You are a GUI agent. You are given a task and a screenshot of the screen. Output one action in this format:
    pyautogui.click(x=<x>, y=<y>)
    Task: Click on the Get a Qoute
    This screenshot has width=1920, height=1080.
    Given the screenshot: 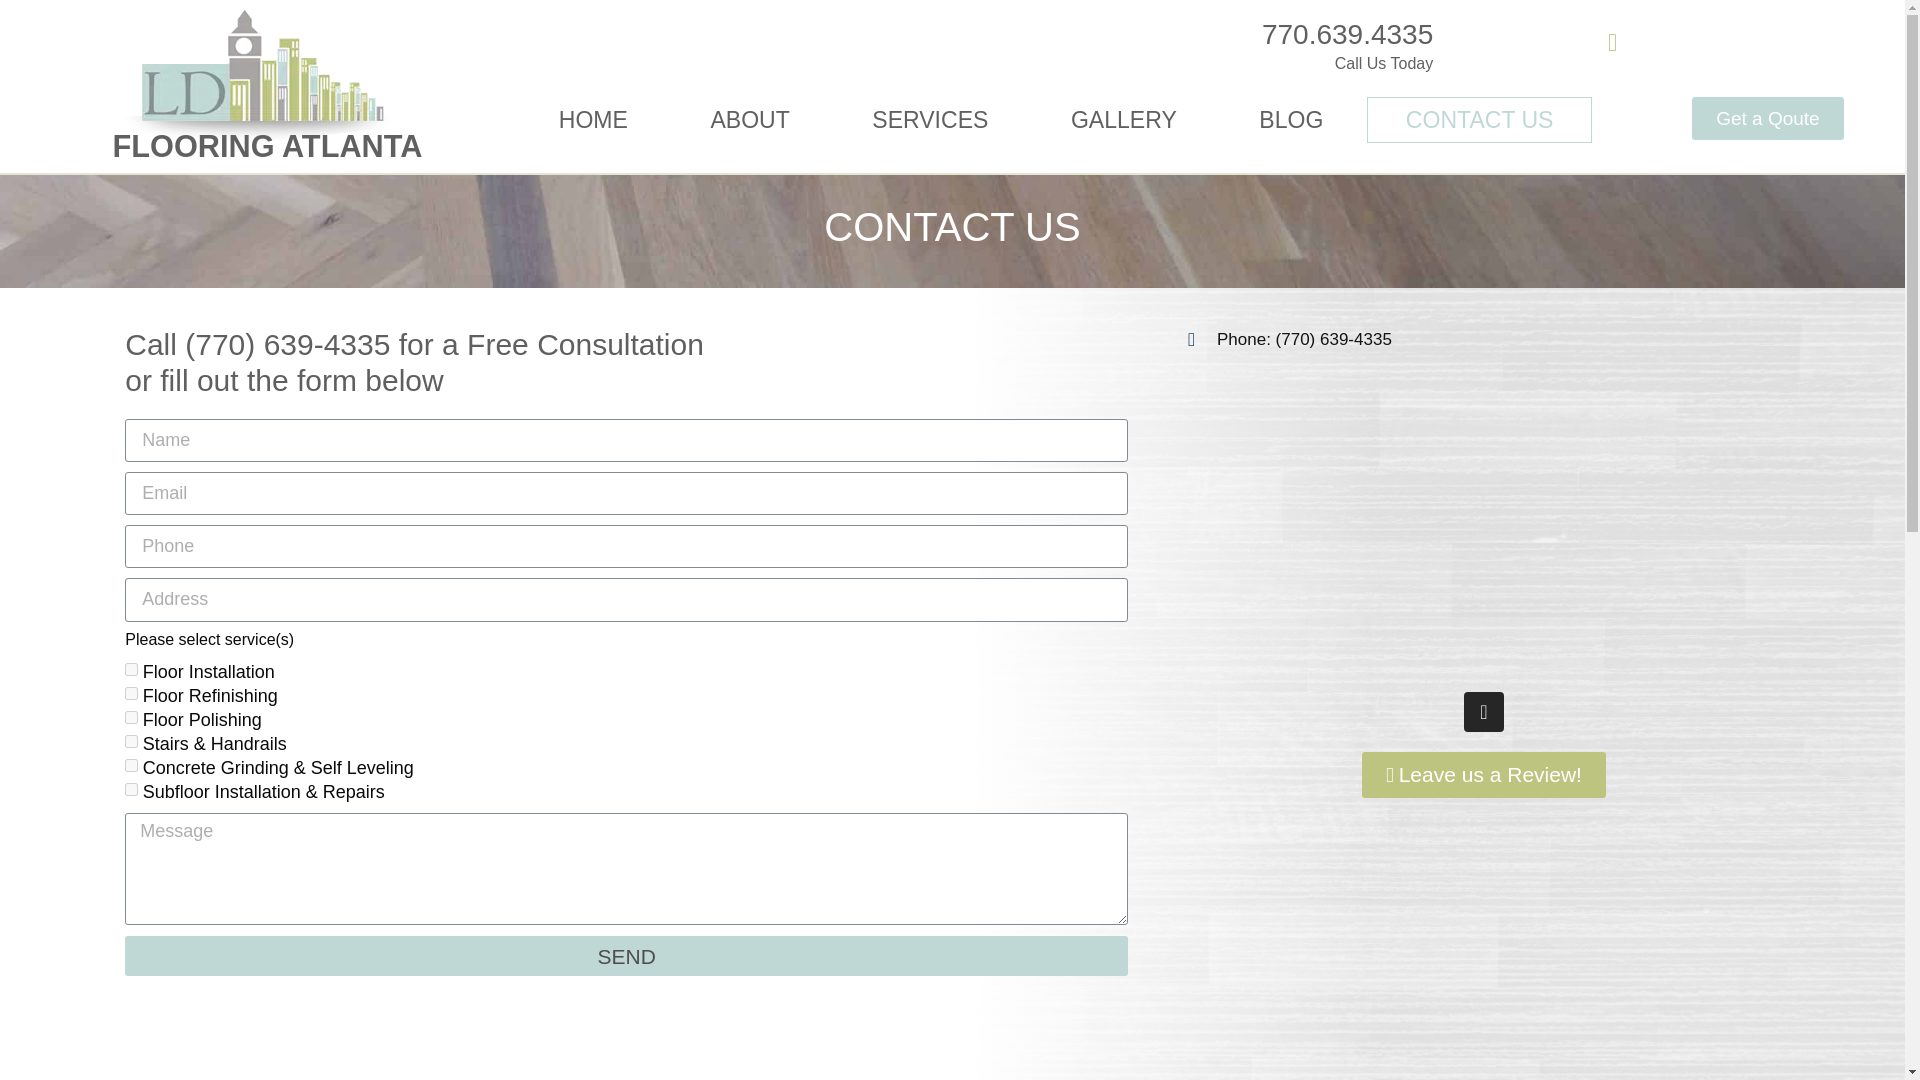 What is the action you would take?
    pyautogui.click(x=1767, y=118)
    